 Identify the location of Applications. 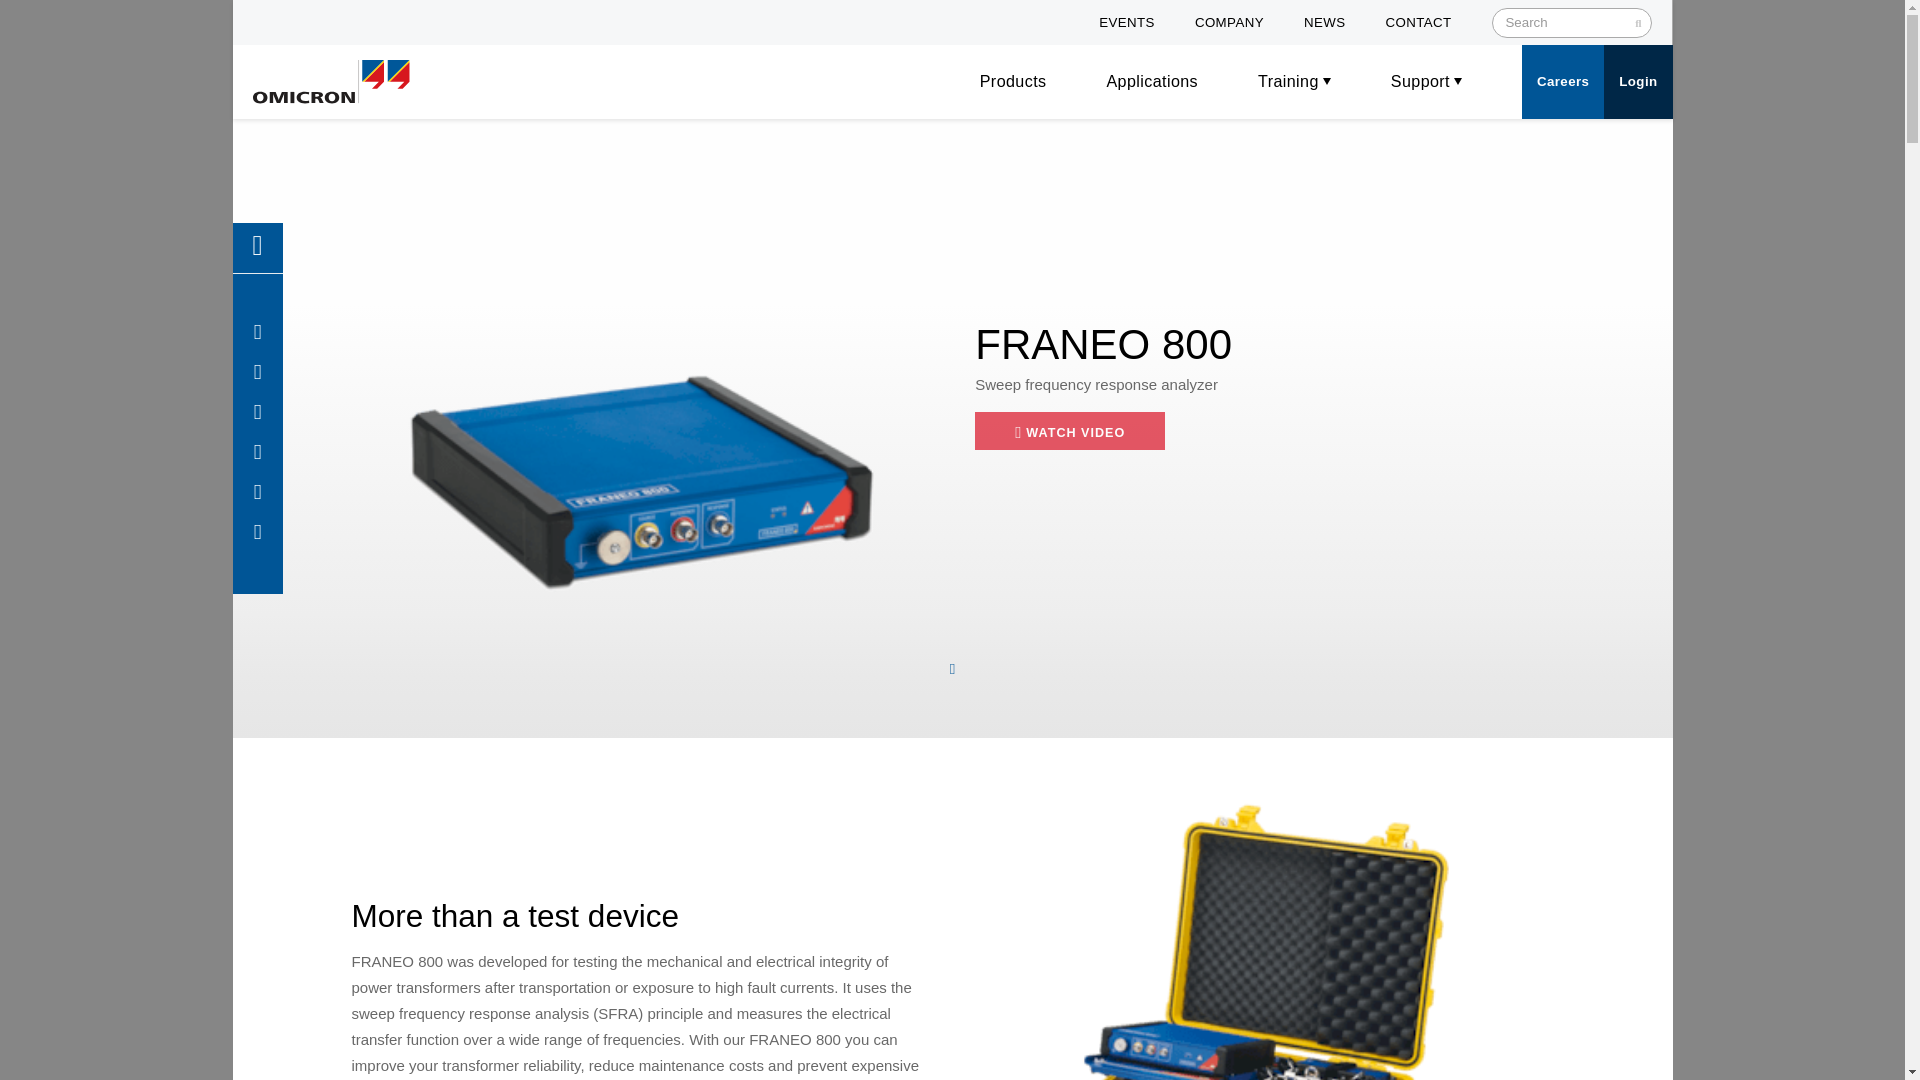
(1152, 82).